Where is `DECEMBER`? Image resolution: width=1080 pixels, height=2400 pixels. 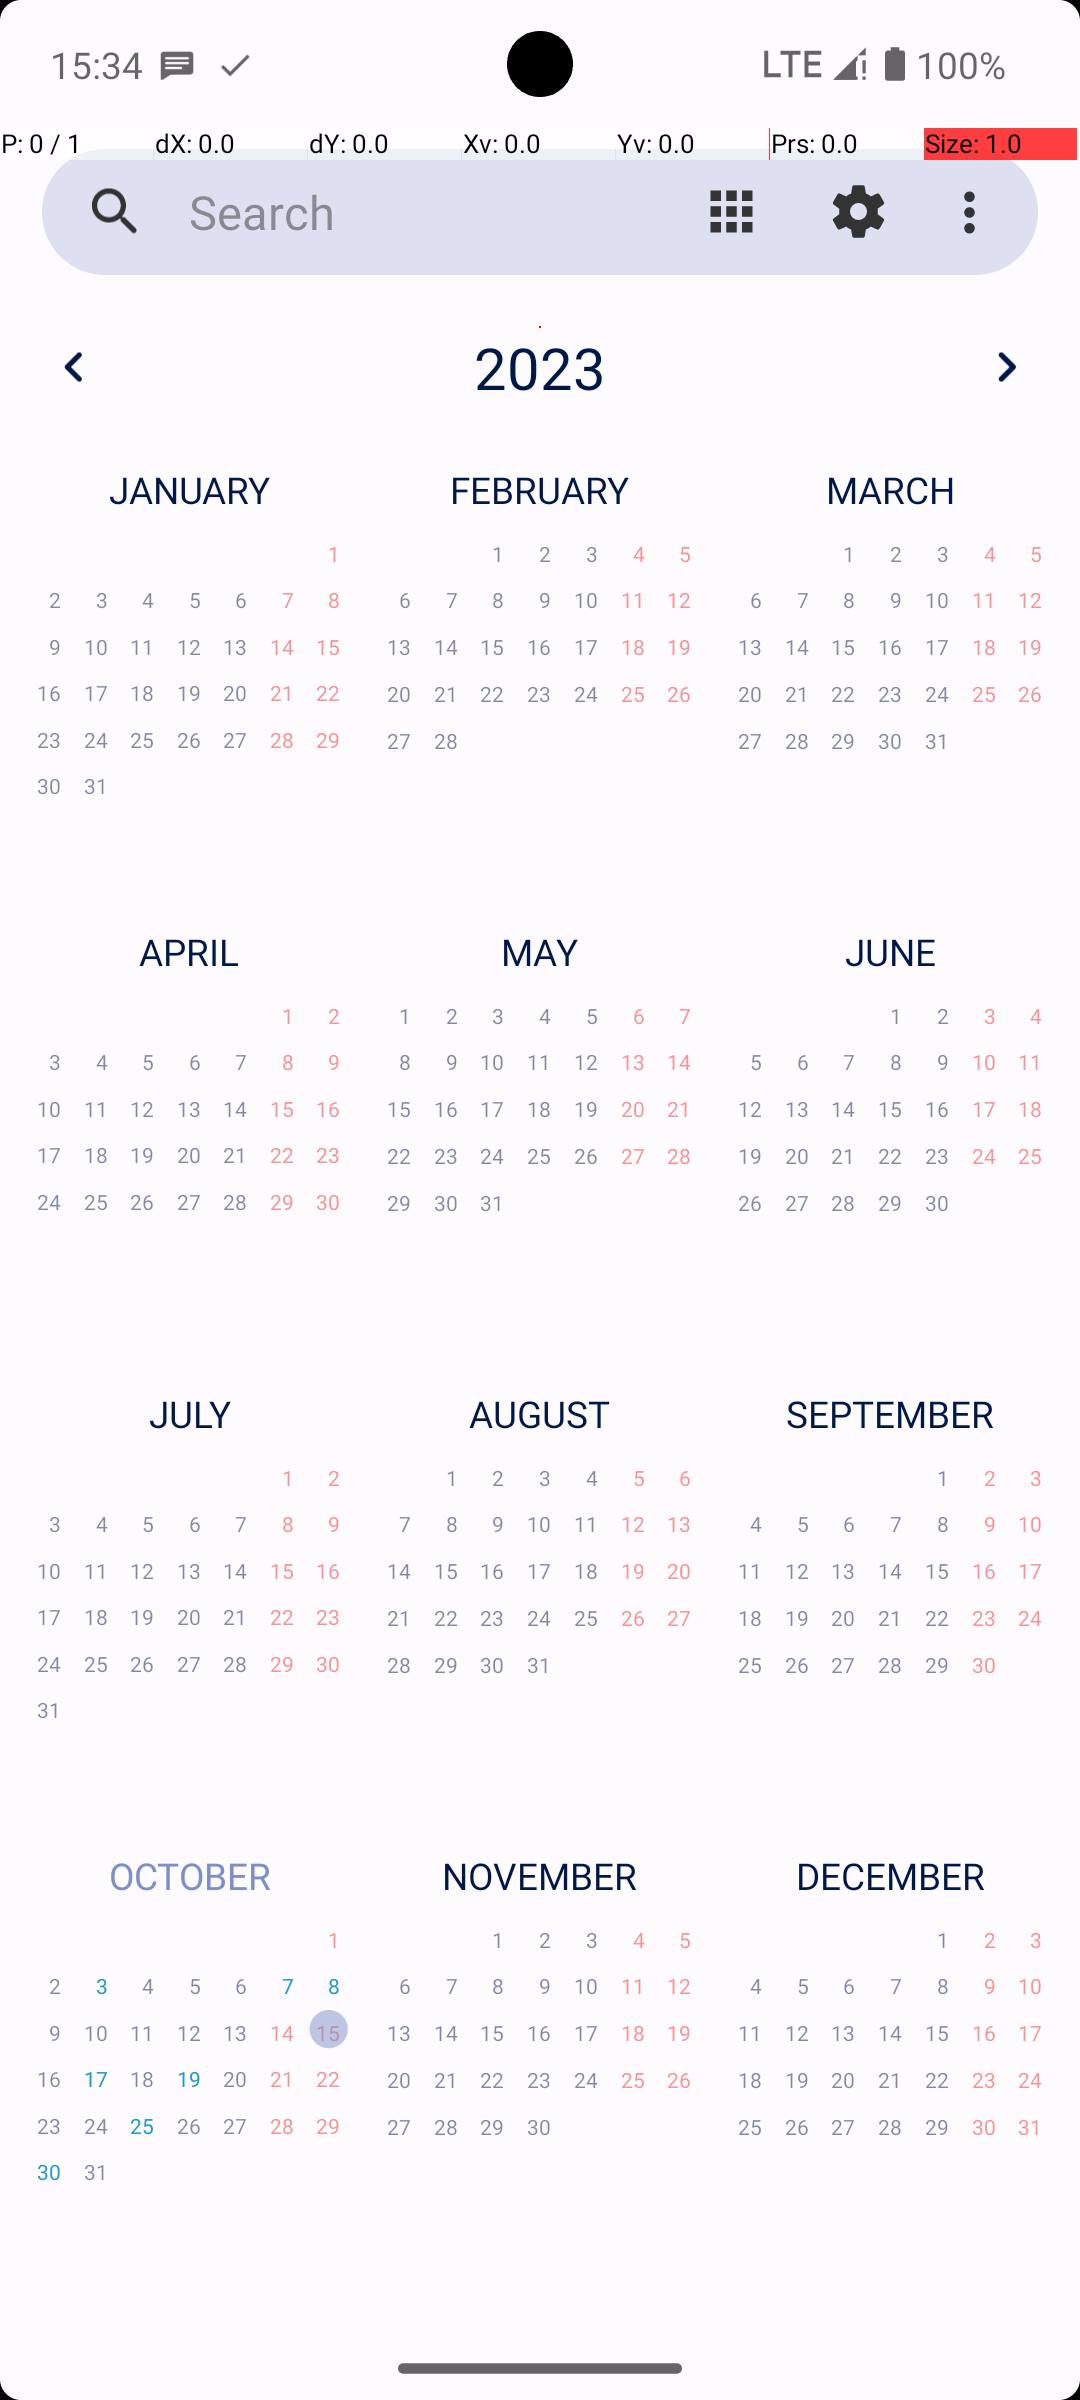
DECEMBER is located at coordinates (890, 1876).